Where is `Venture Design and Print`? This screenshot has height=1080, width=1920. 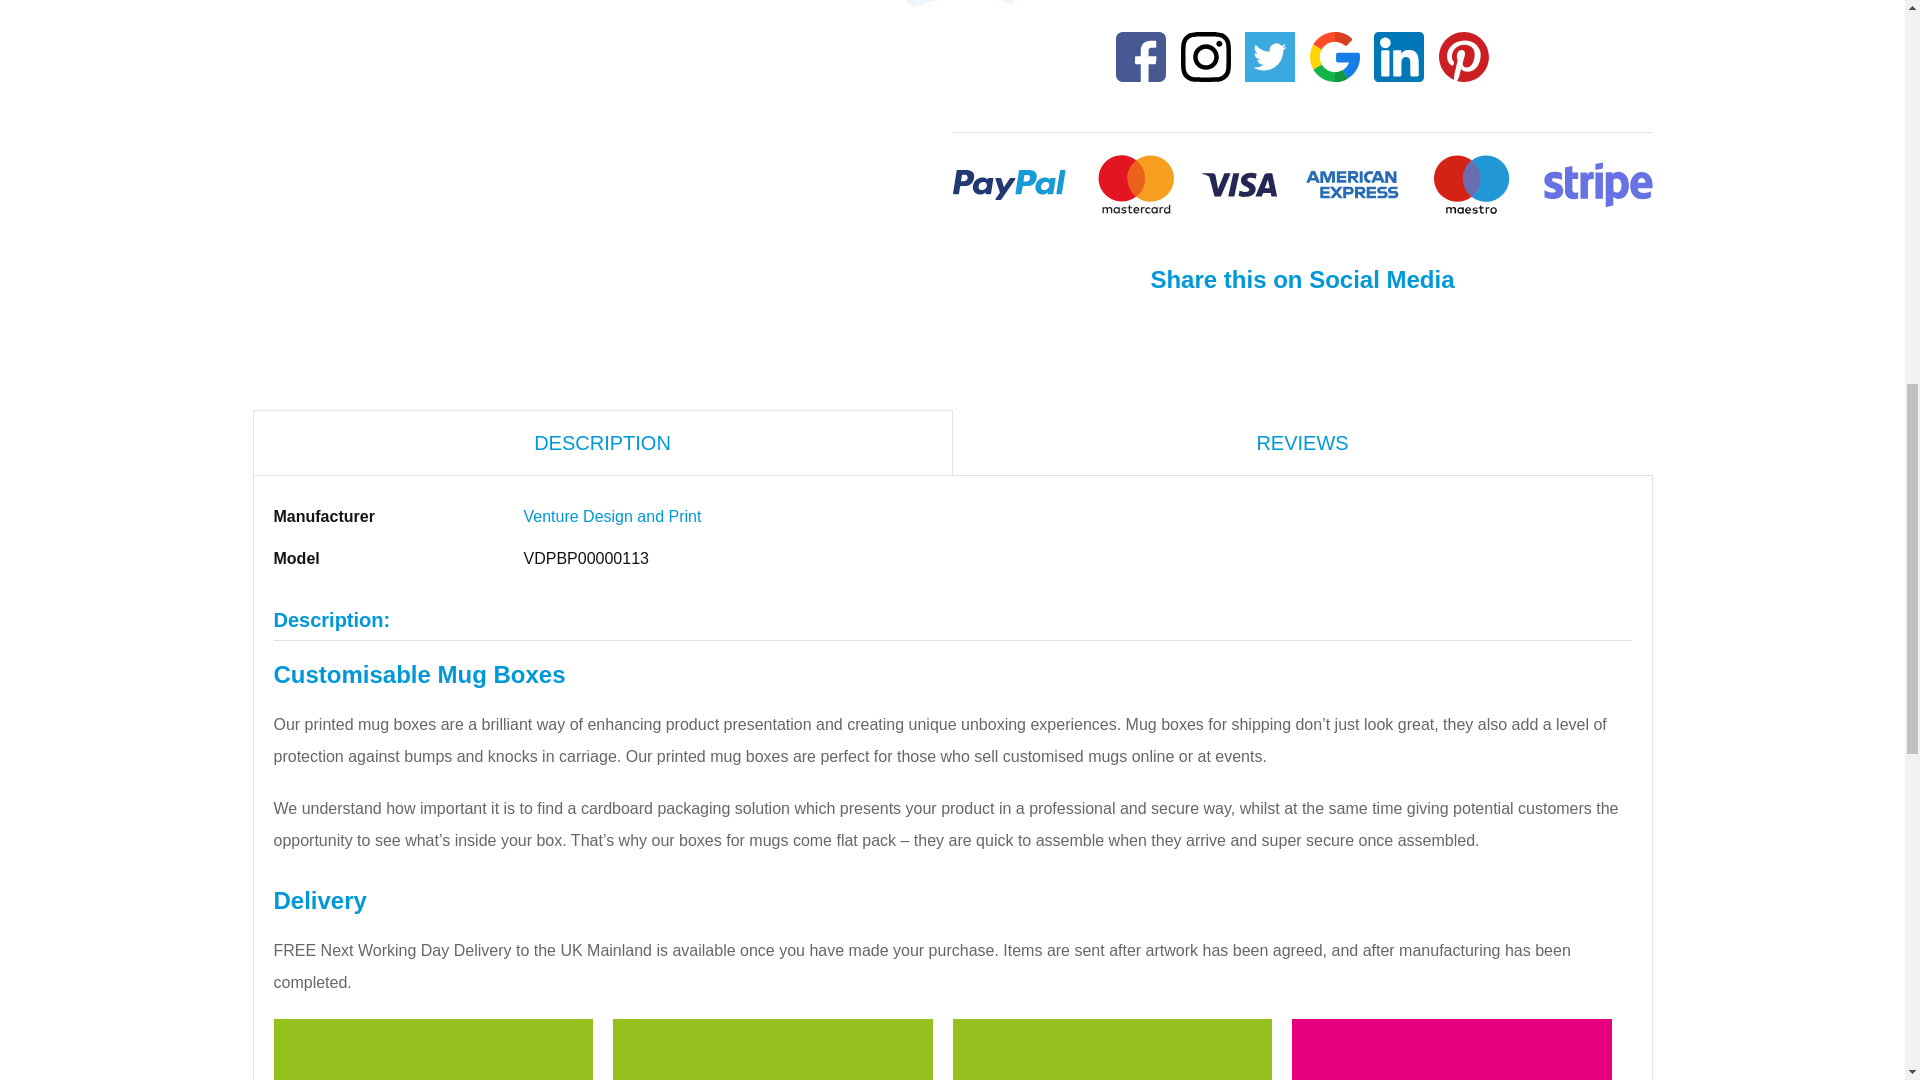
Venture Design and Print is located at coordinates (613, 516).